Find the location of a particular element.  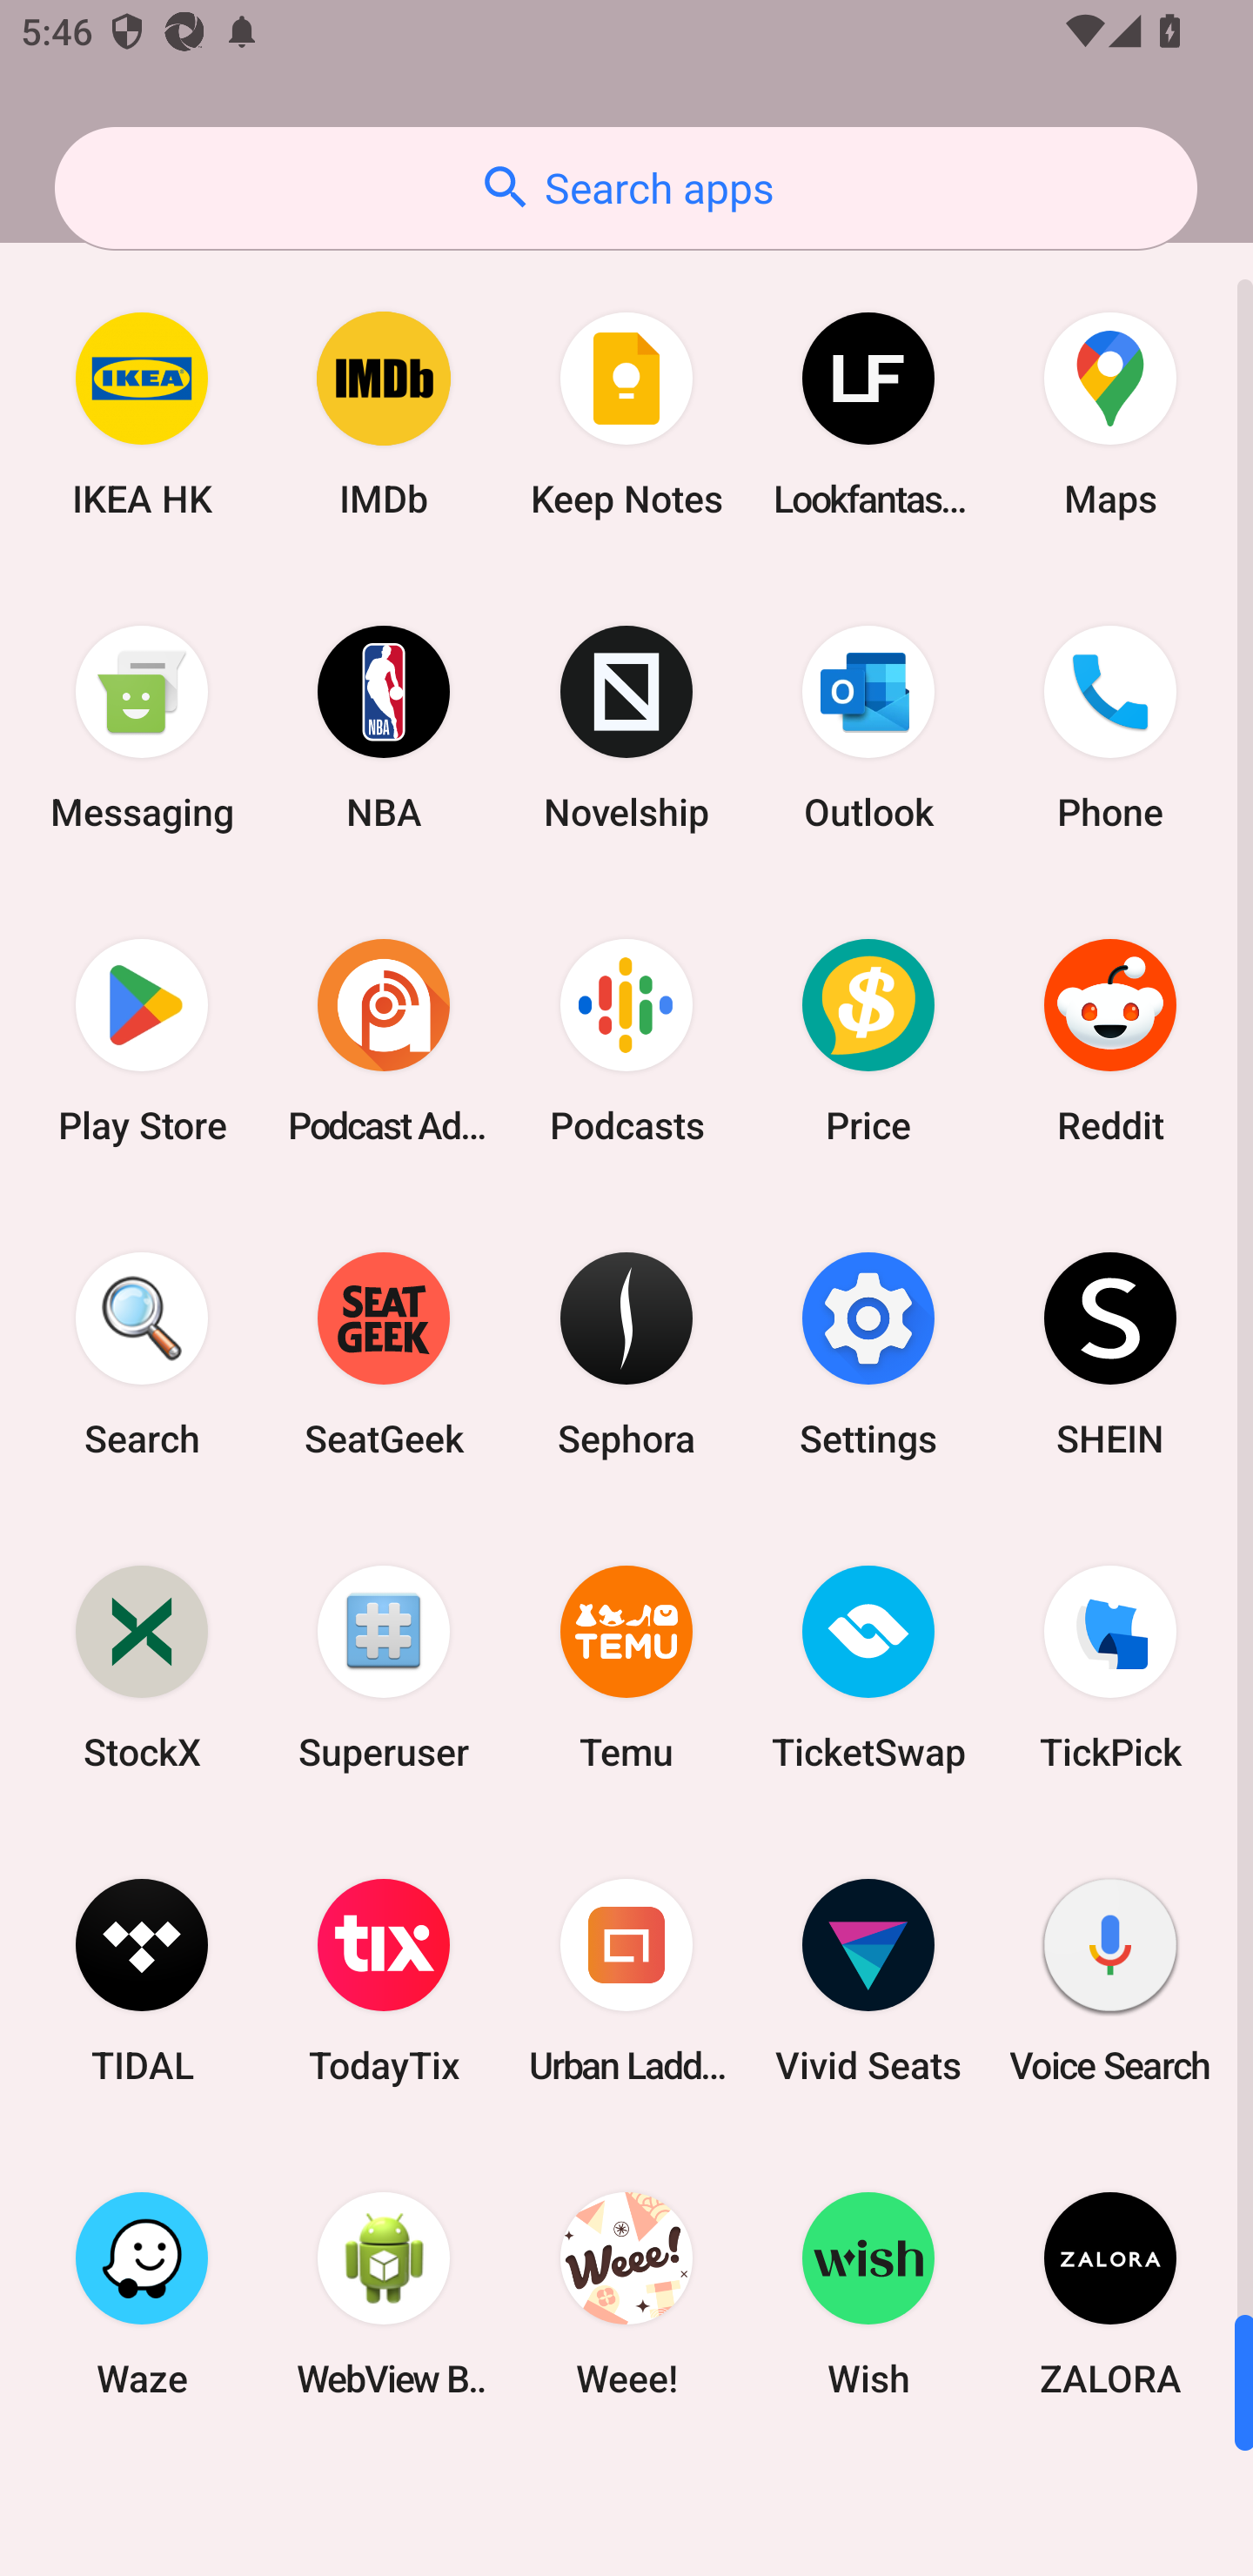

Messaging is located at coordinates (142, 728).